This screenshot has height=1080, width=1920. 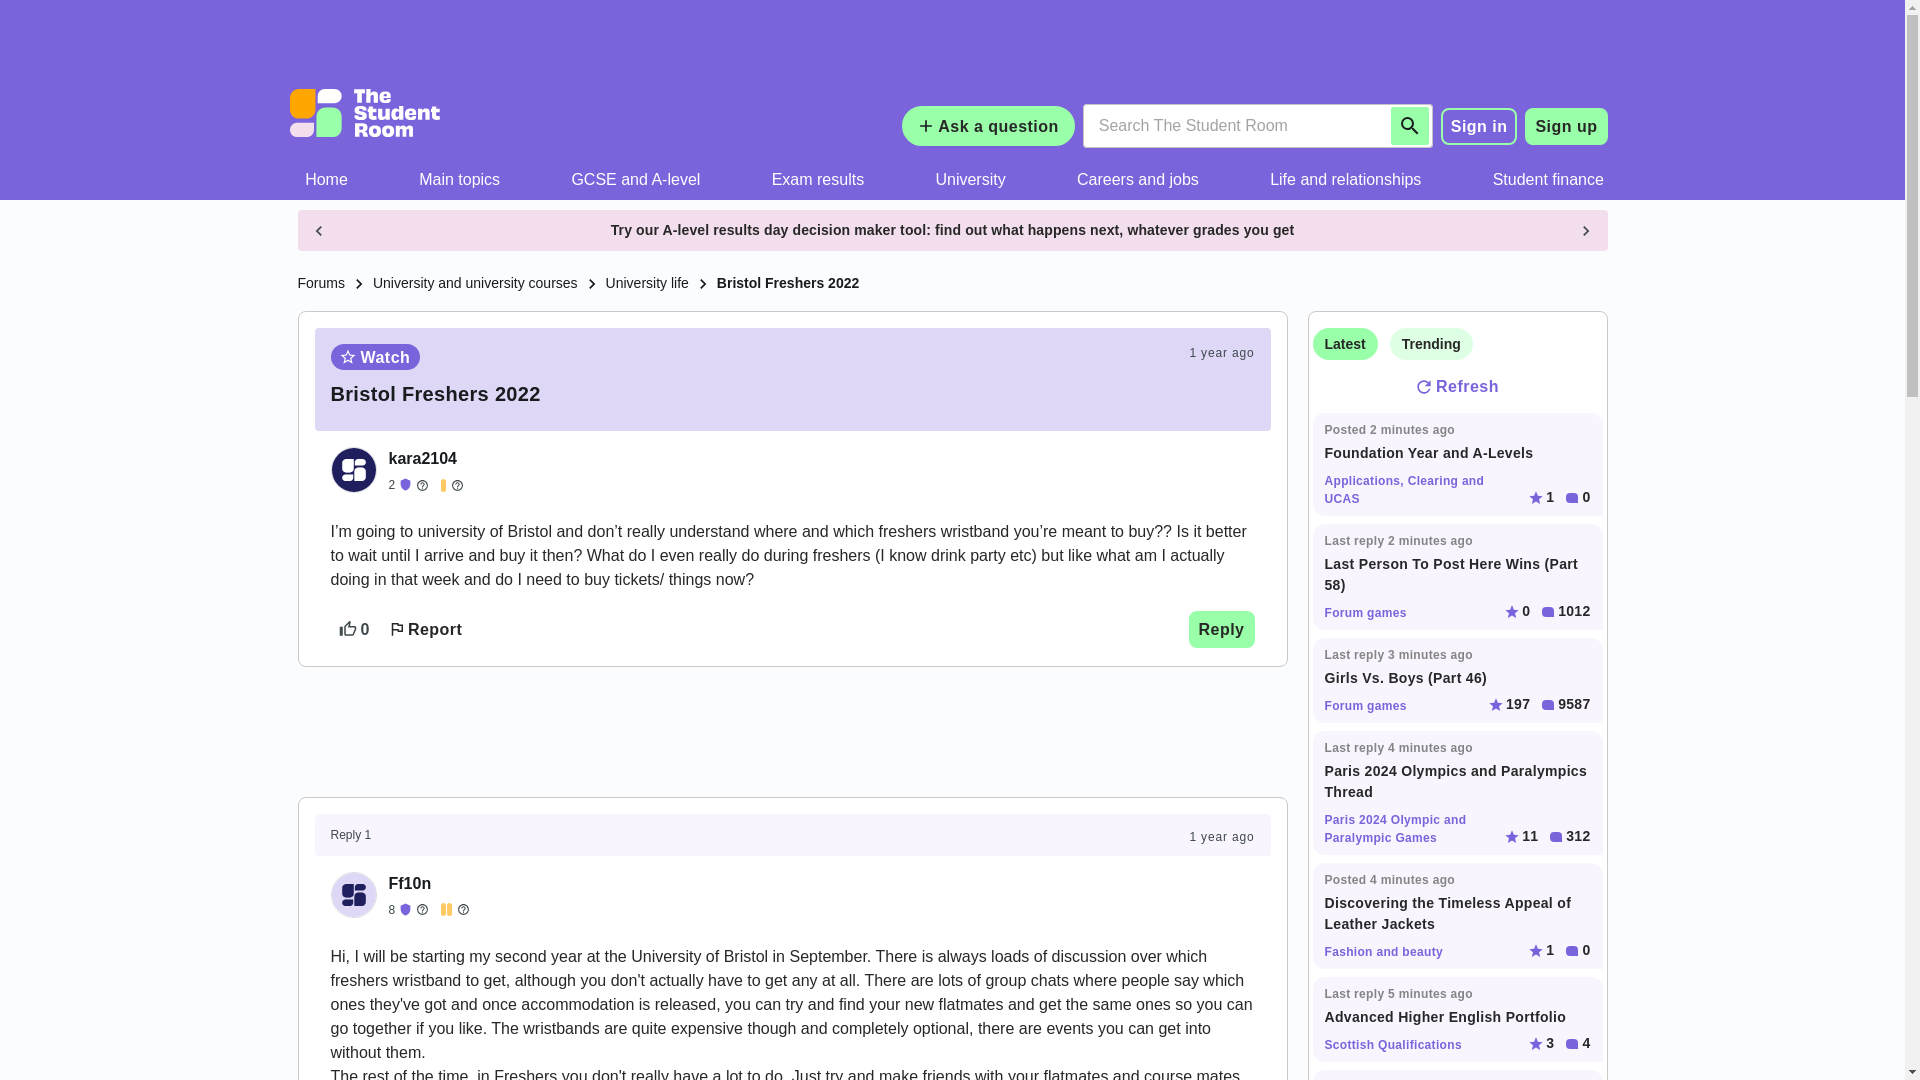 What do you see at coordinates (460, 179) in the screenshot?
I see `Main topics` at bounding box center [460, 179].